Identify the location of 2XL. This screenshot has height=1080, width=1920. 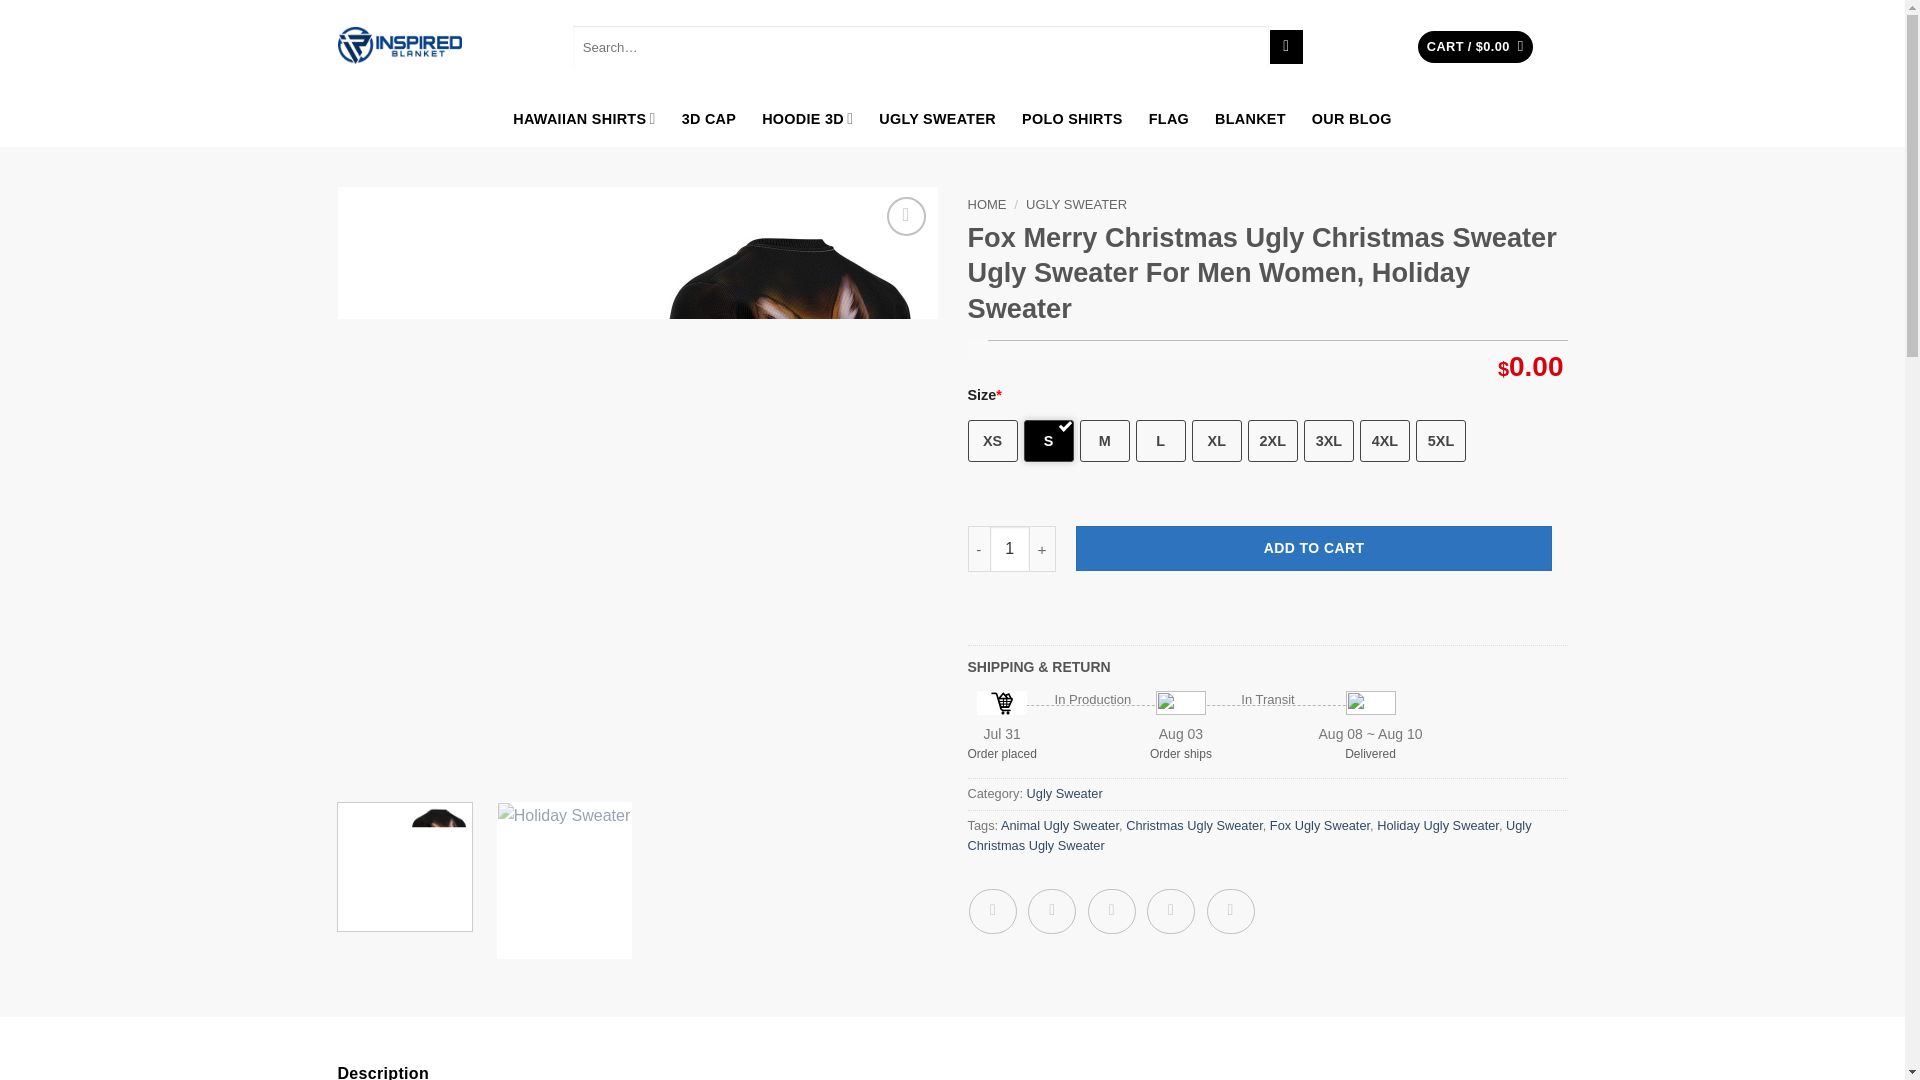
(1272, 441).